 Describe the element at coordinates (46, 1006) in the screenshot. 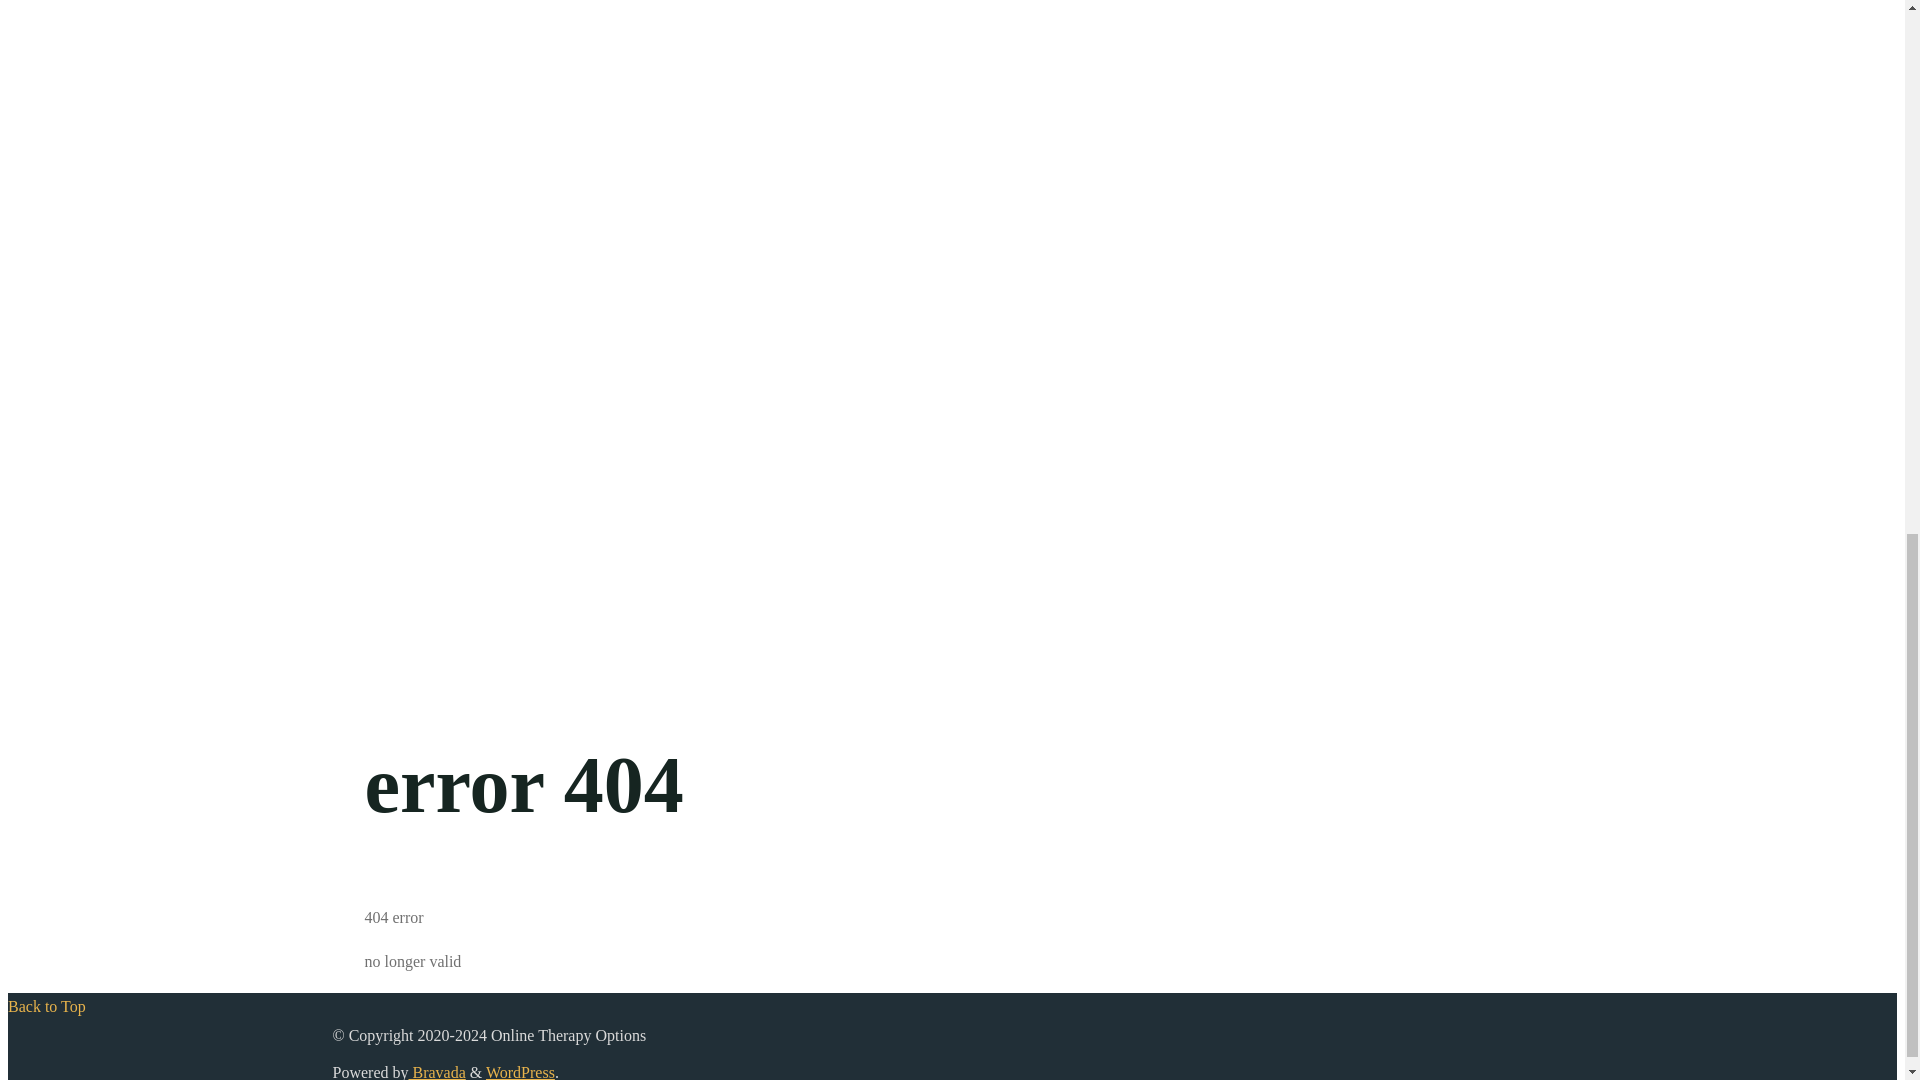

I see `Back to Top` at that location.